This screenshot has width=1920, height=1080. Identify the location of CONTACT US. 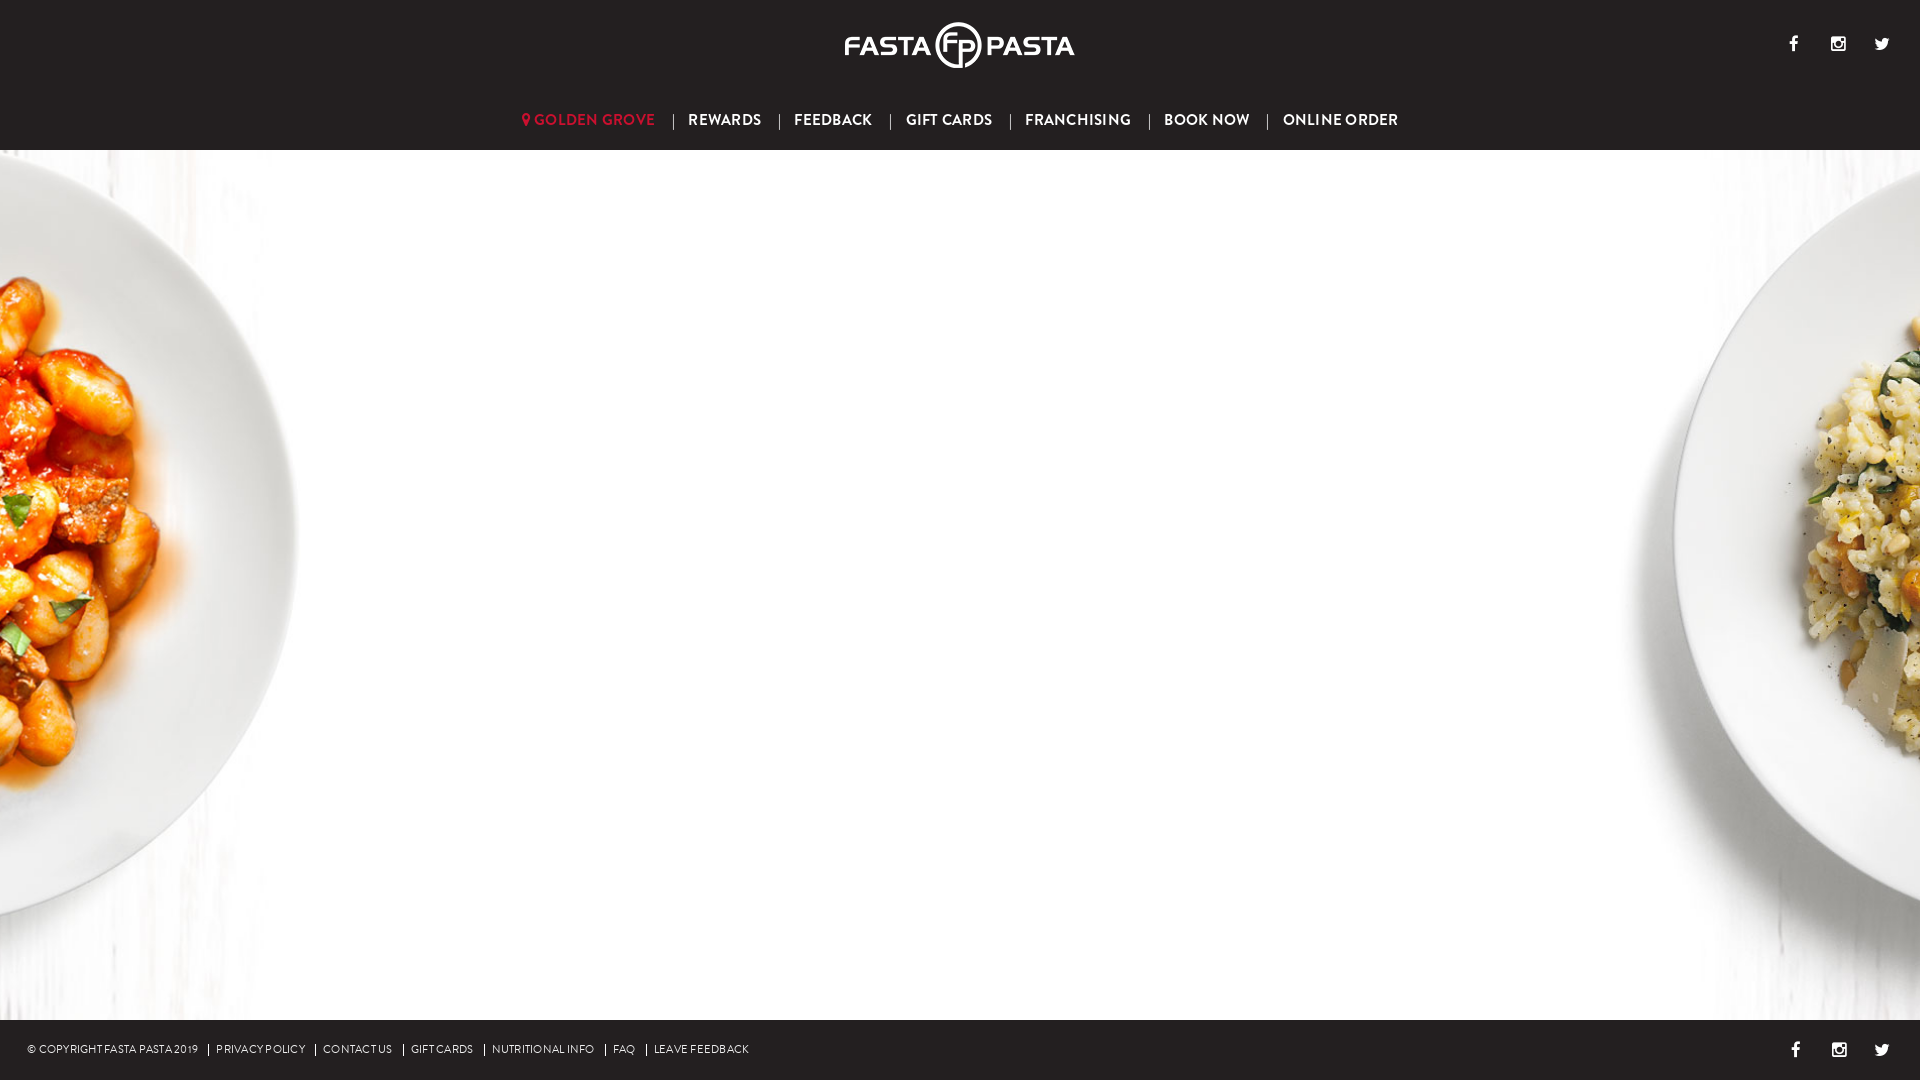
(358, 1050).